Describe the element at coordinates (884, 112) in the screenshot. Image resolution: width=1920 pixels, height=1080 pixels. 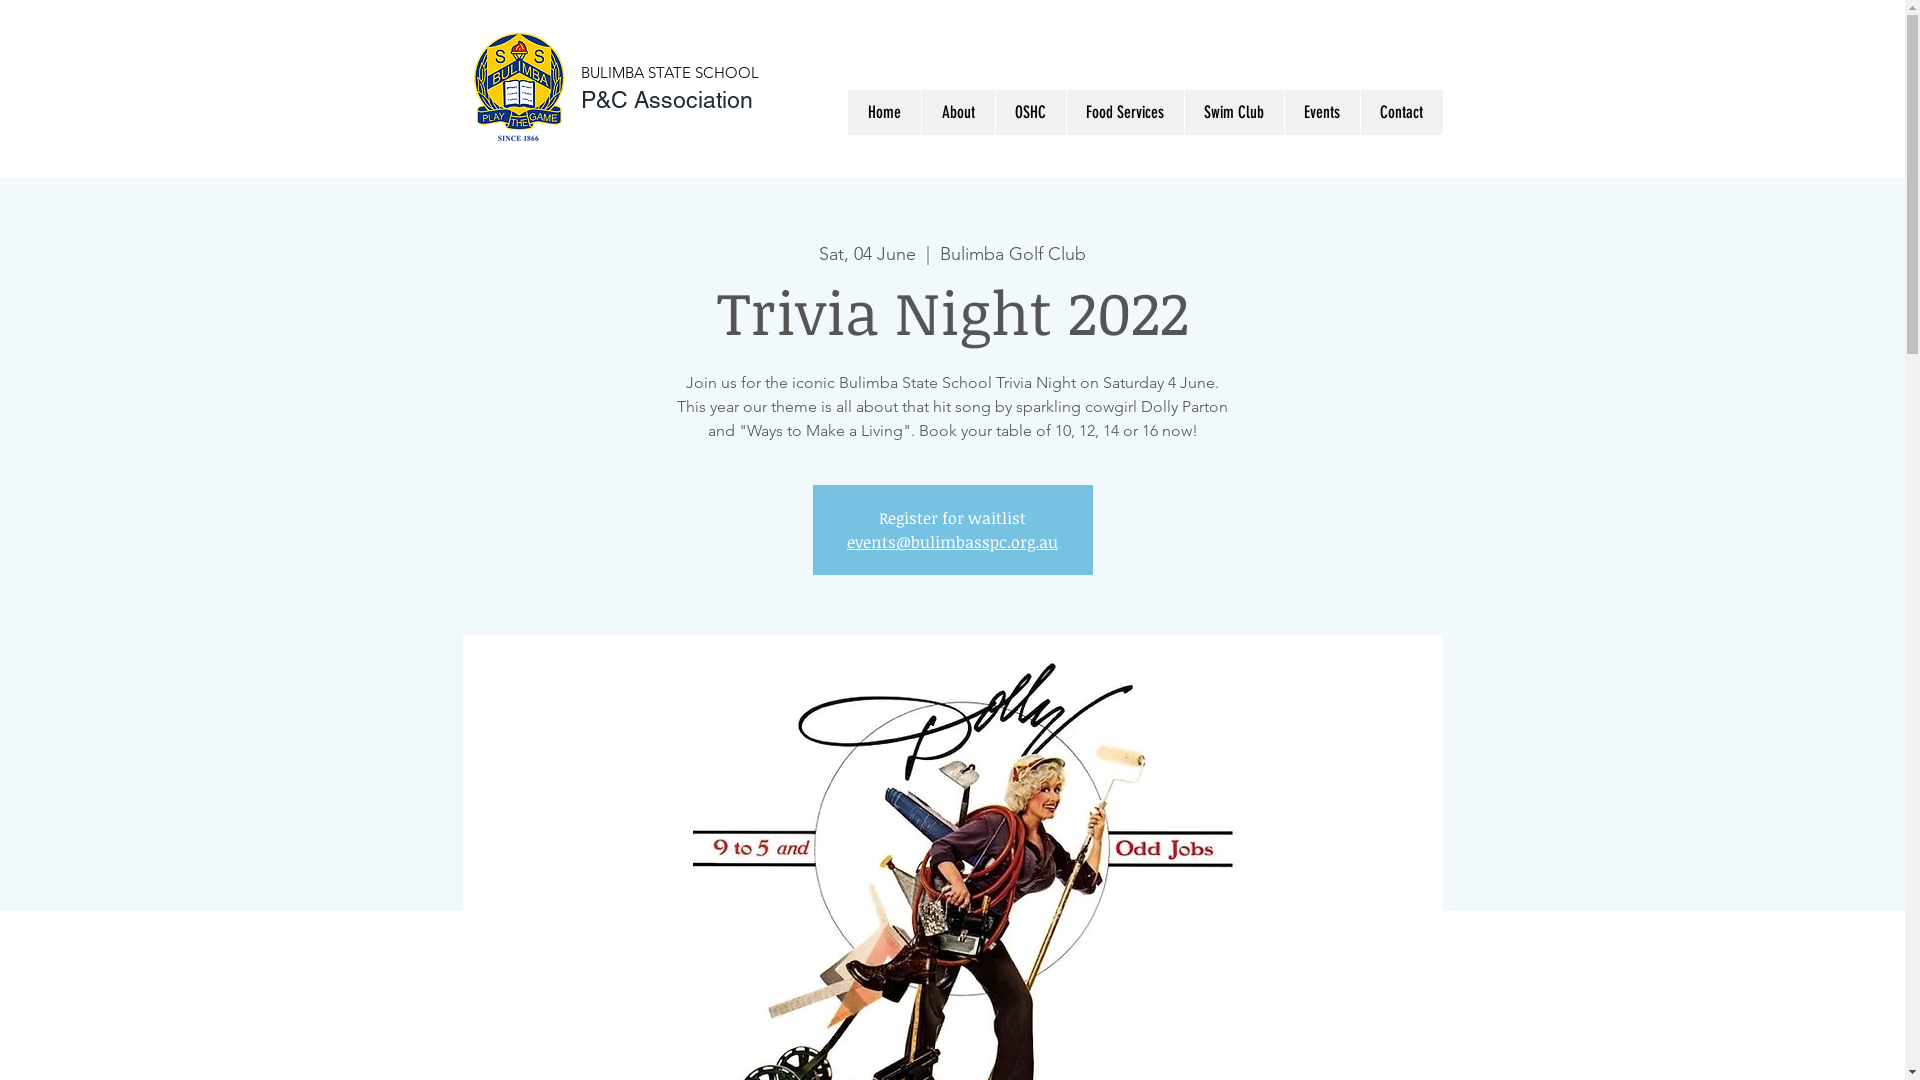
I see `Home` at that location.